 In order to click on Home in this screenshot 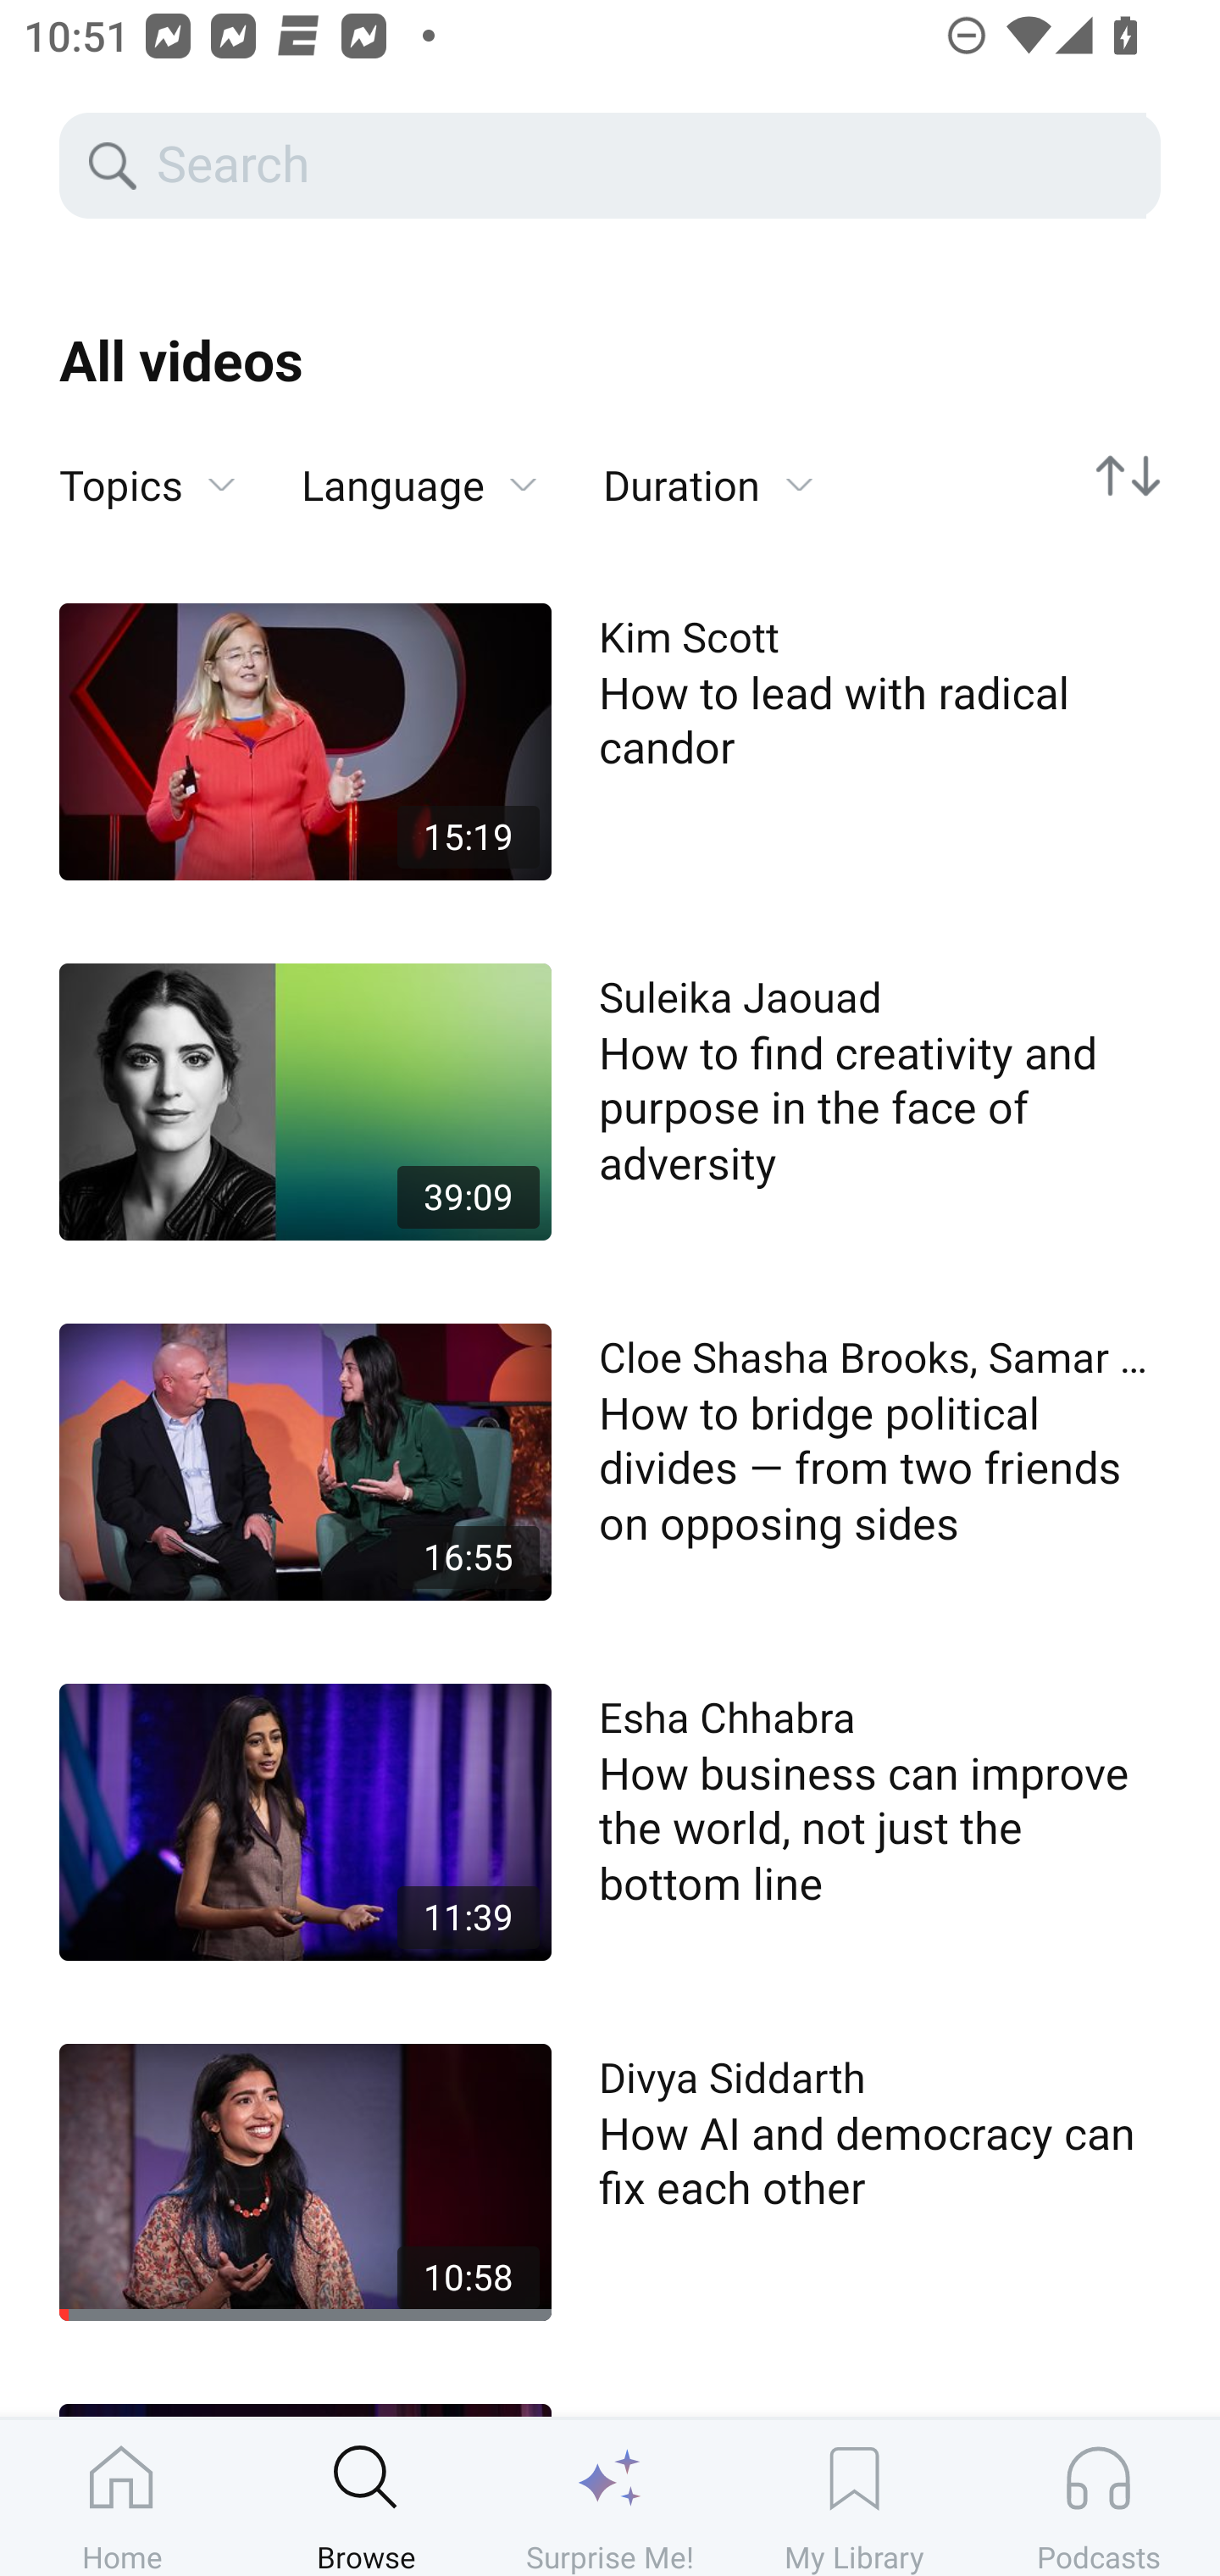, I will do `click(122, 2497)`.